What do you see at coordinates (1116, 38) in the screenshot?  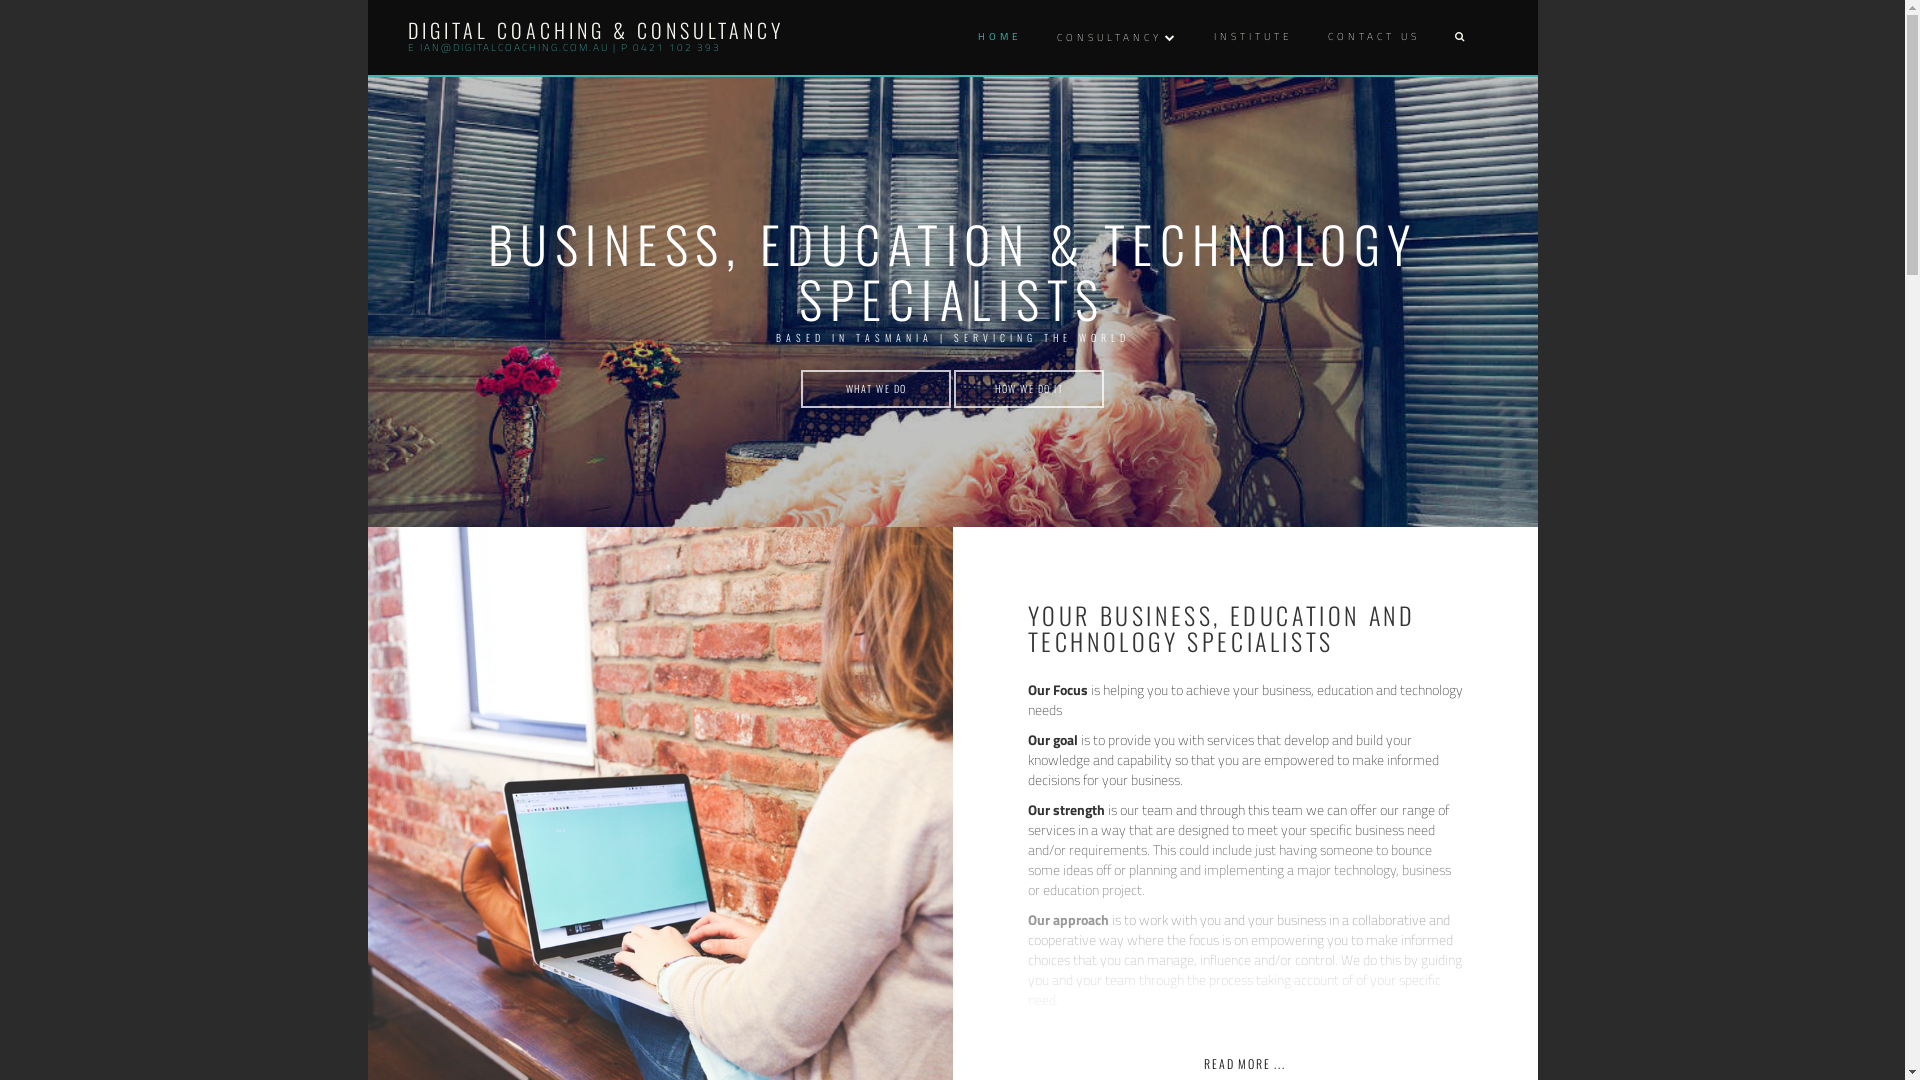 I see `CONSULTANCY` at bounding box center [1116, 38].